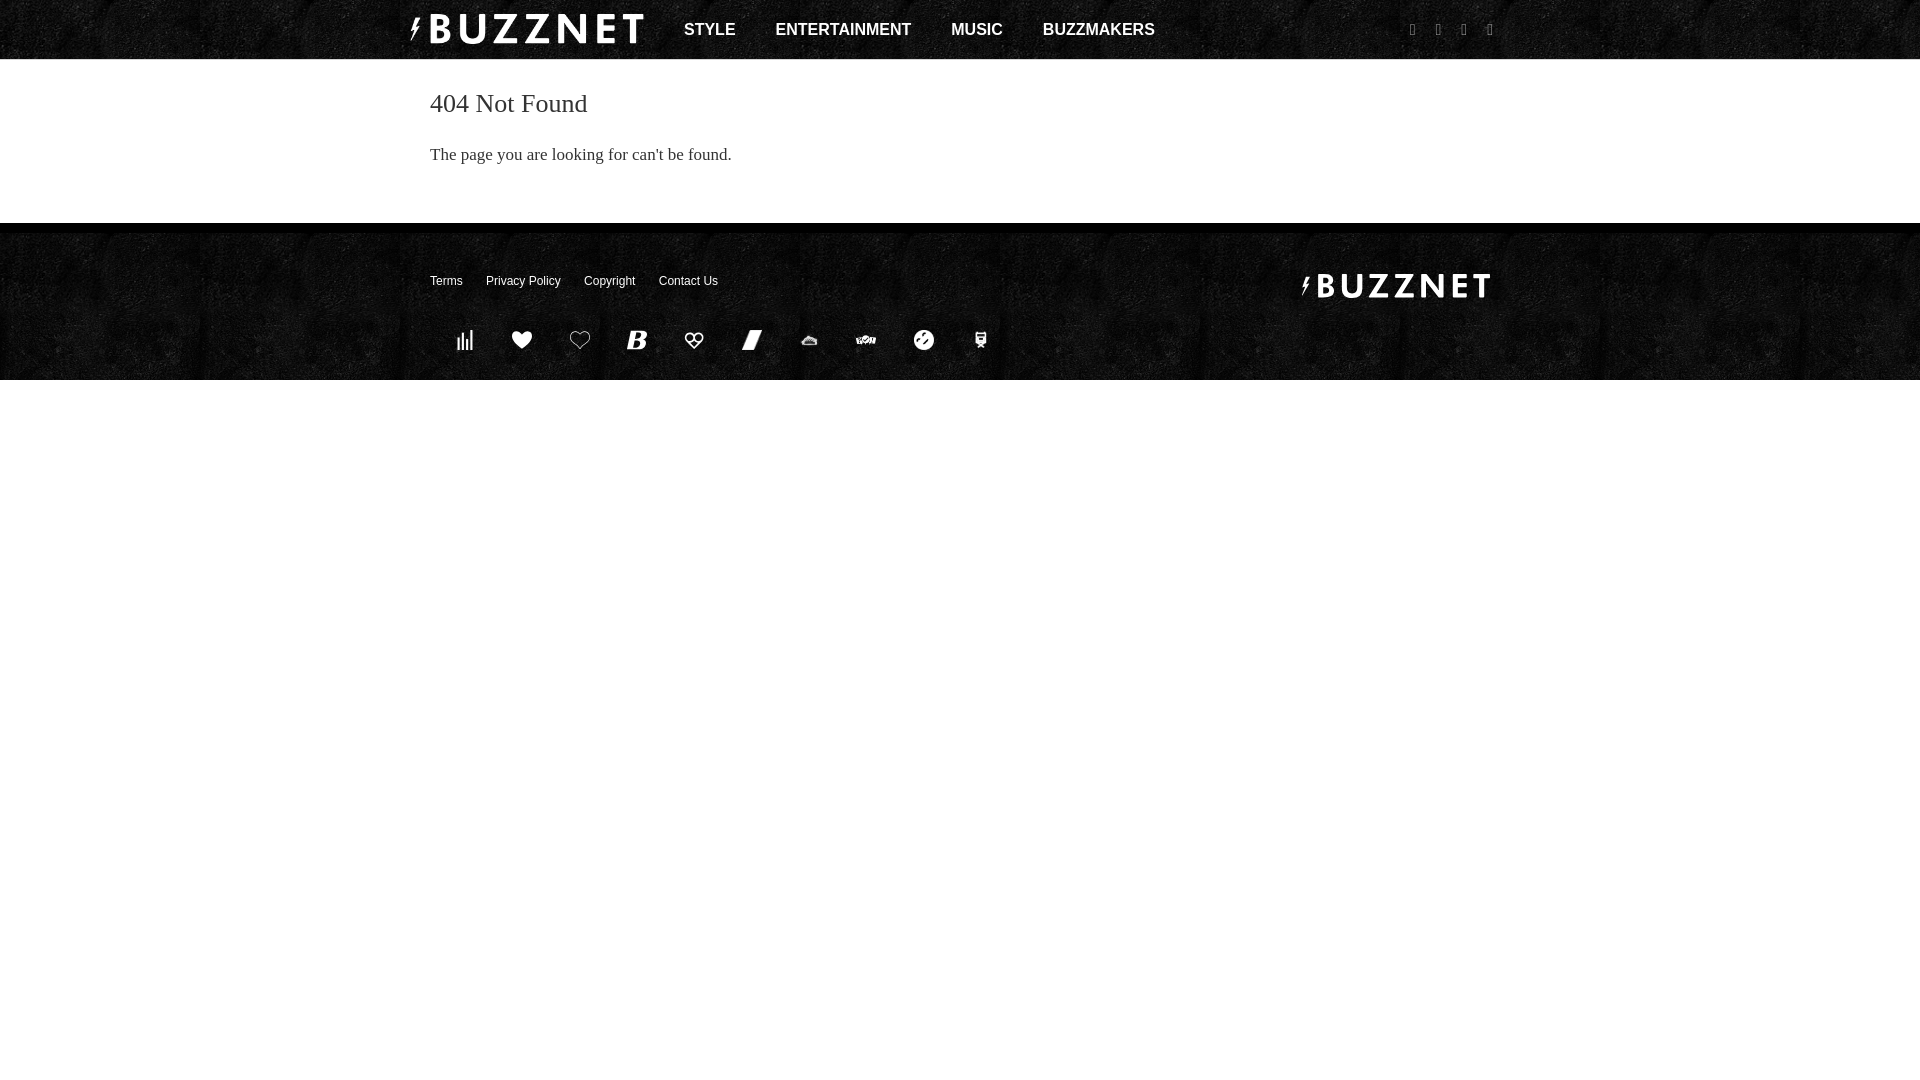 This screenshot has width=1920, height=1080. What do you see at coordinates (688, 281) in the screenshot?
I see `Contact Us` at bounding box center [688, 281].